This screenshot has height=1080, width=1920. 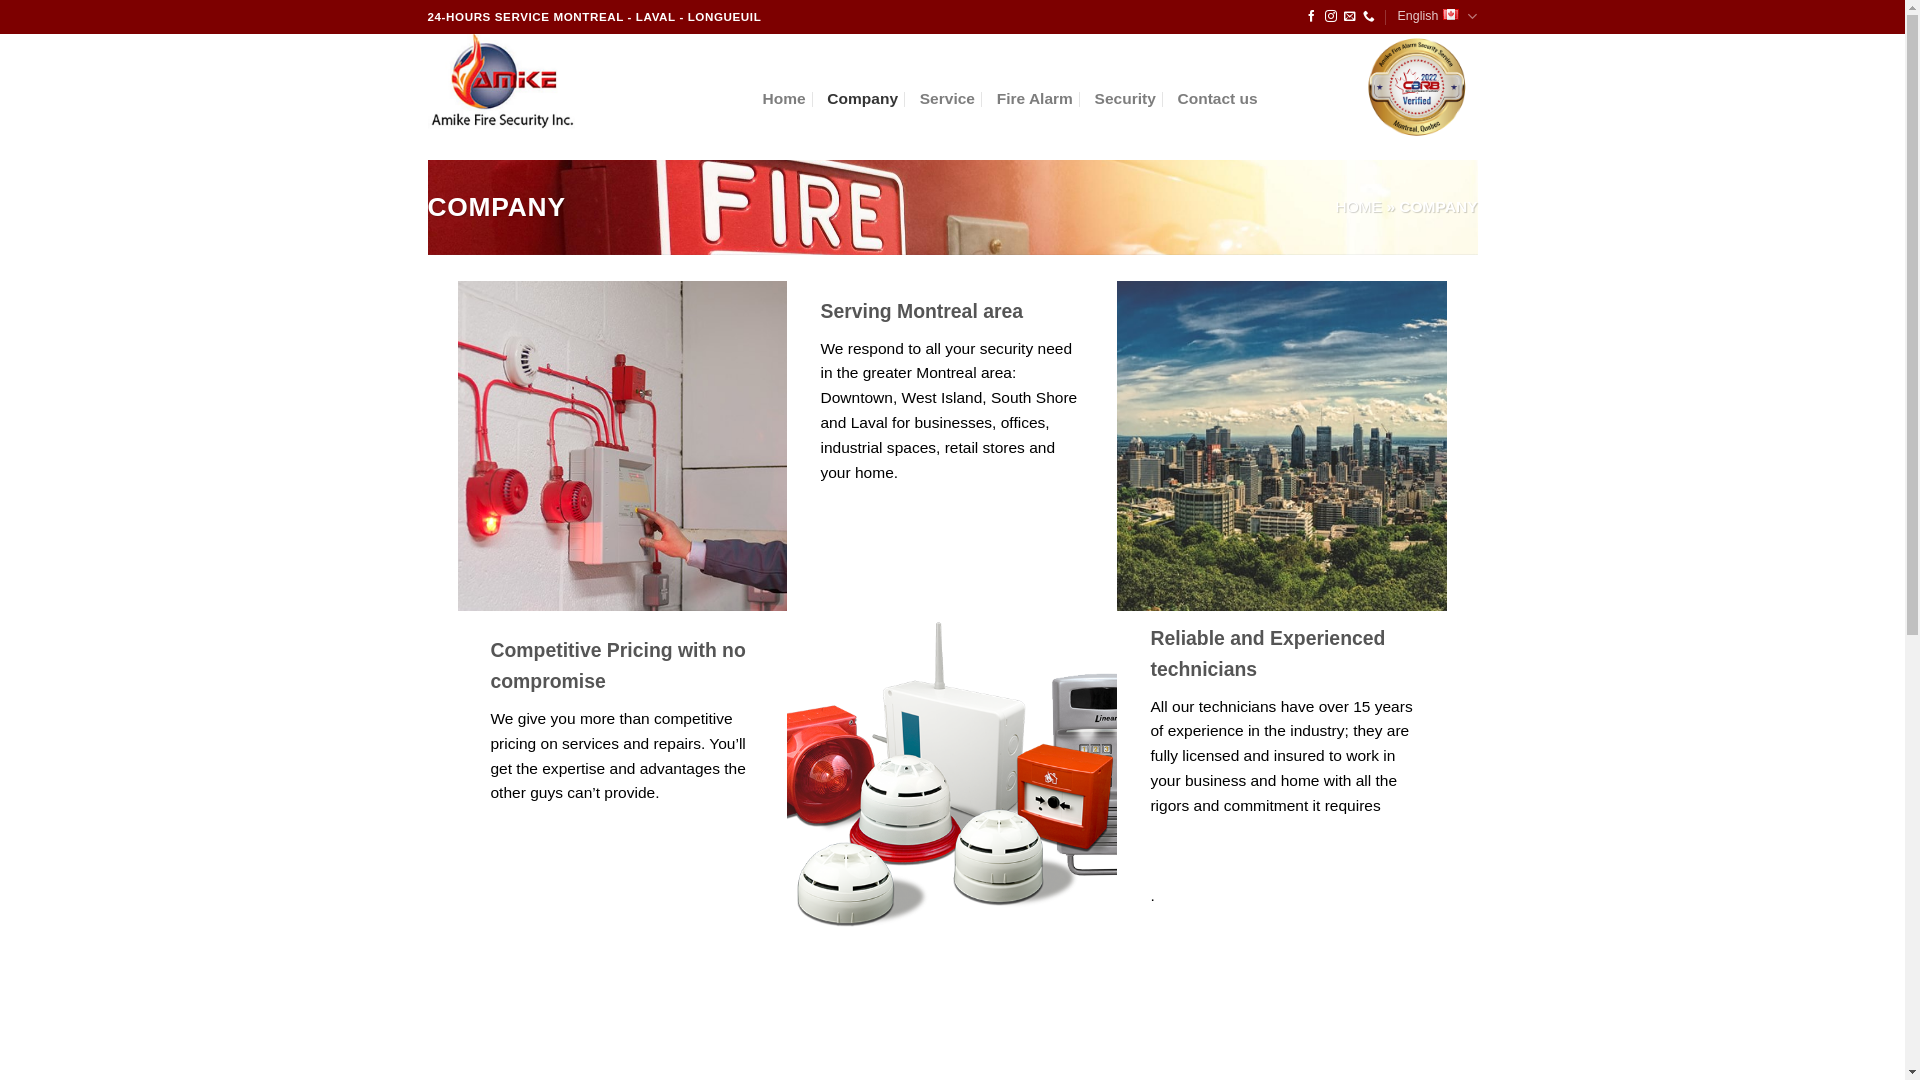 I want to click on HOME, so click(x=1360, y=206).